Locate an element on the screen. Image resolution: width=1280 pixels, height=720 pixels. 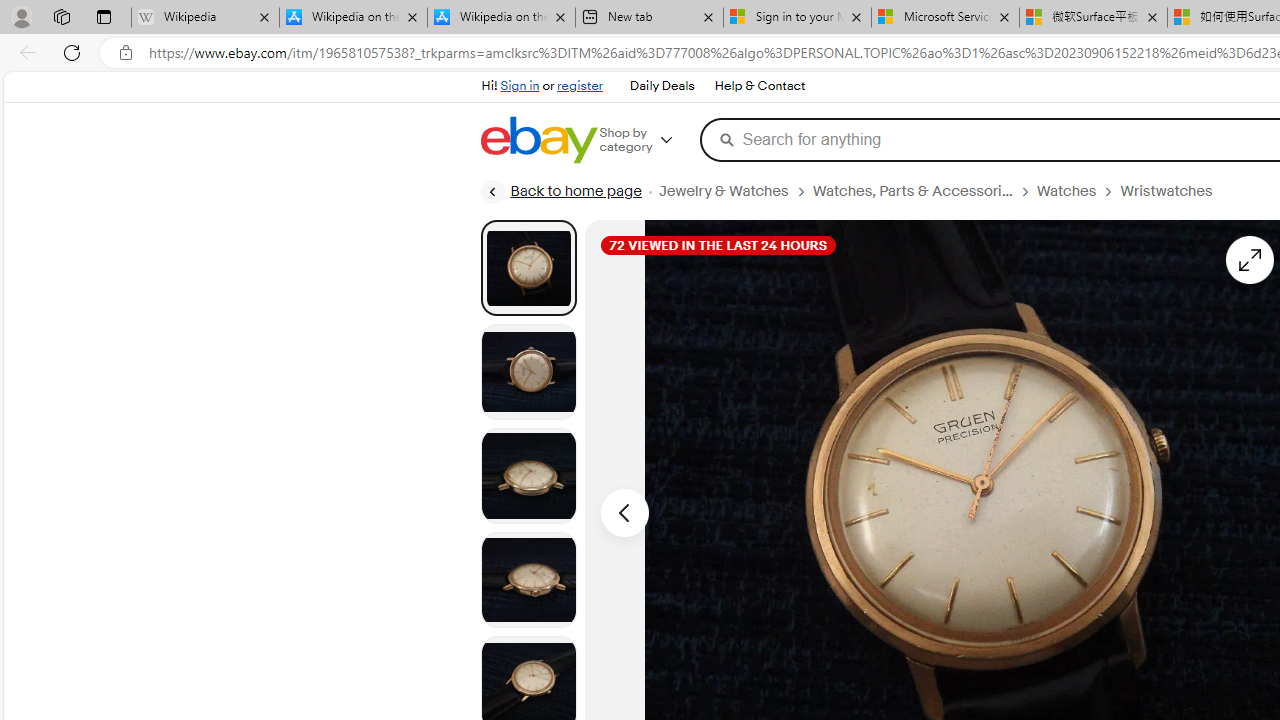
Help & Contact is located at coordinates (758, 86).